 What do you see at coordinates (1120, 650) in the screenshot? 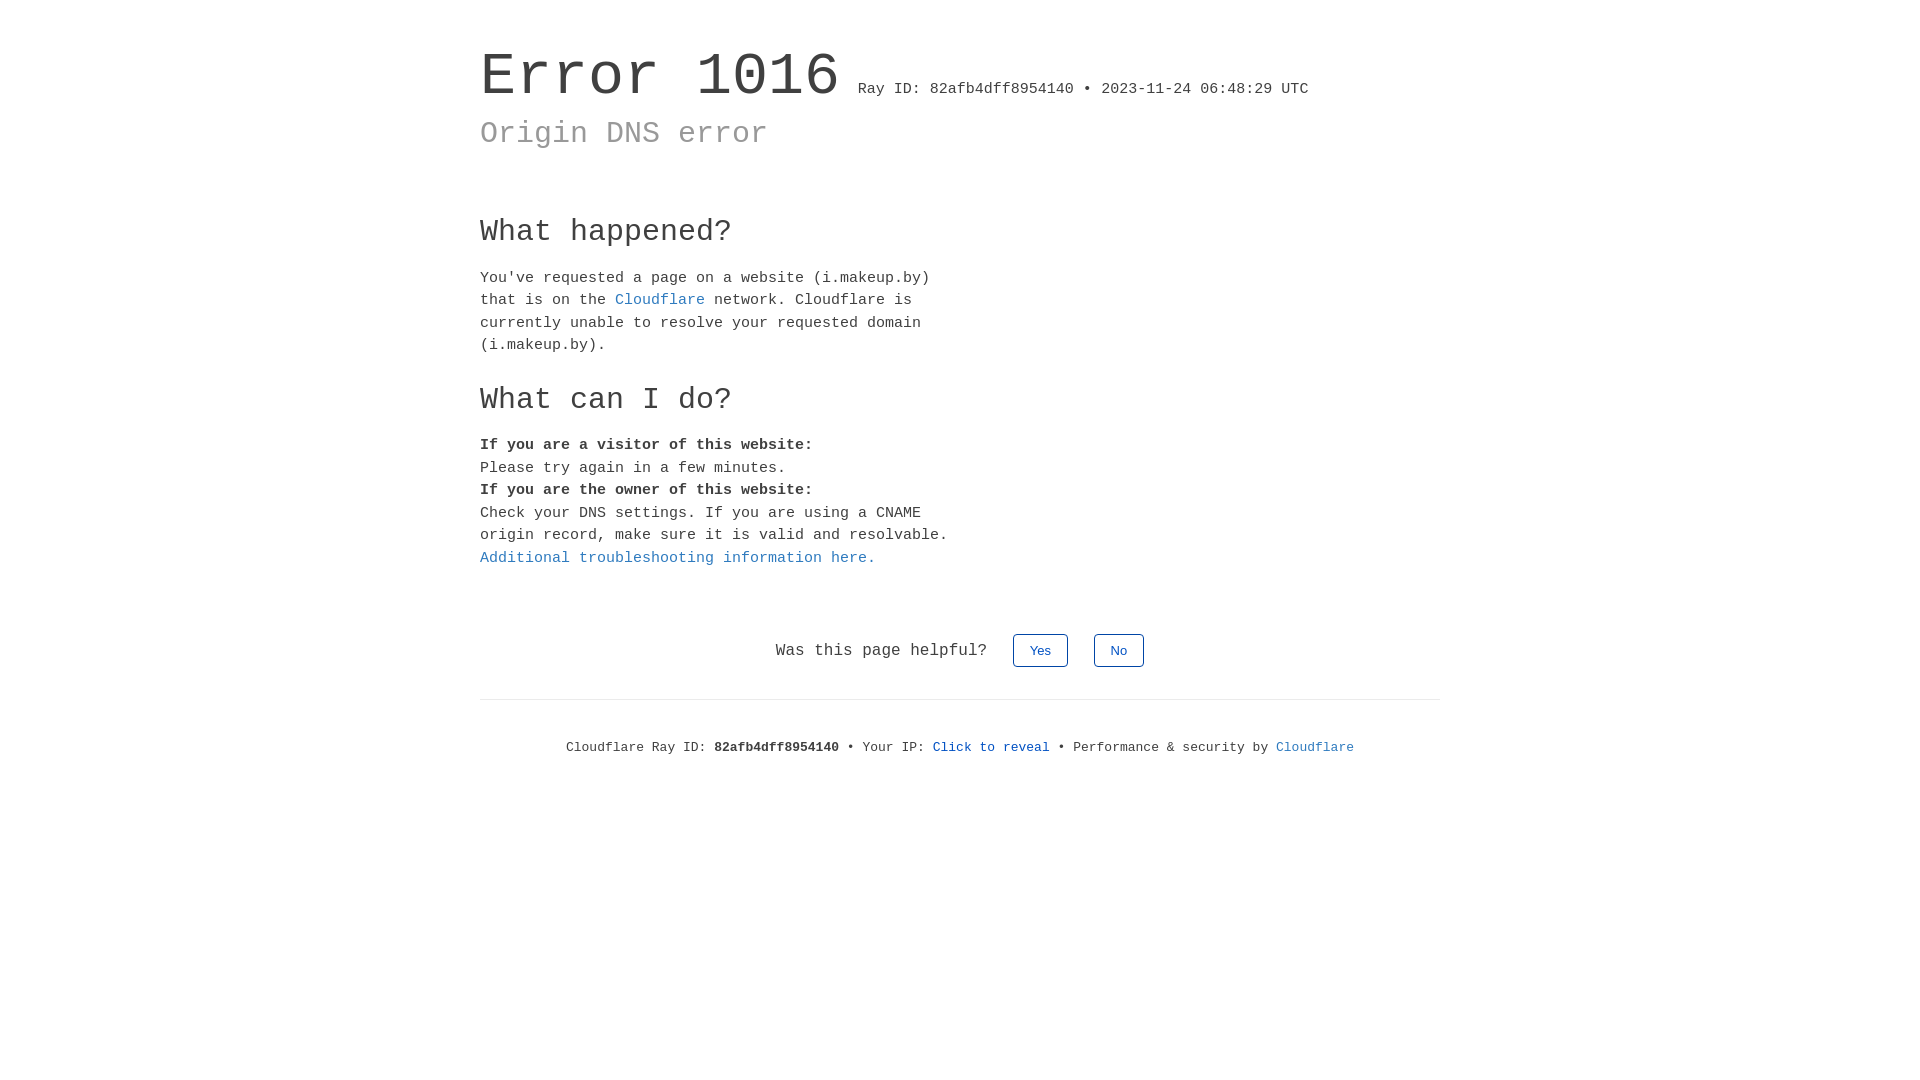
I see `No` at bounding box center [1120, 650].